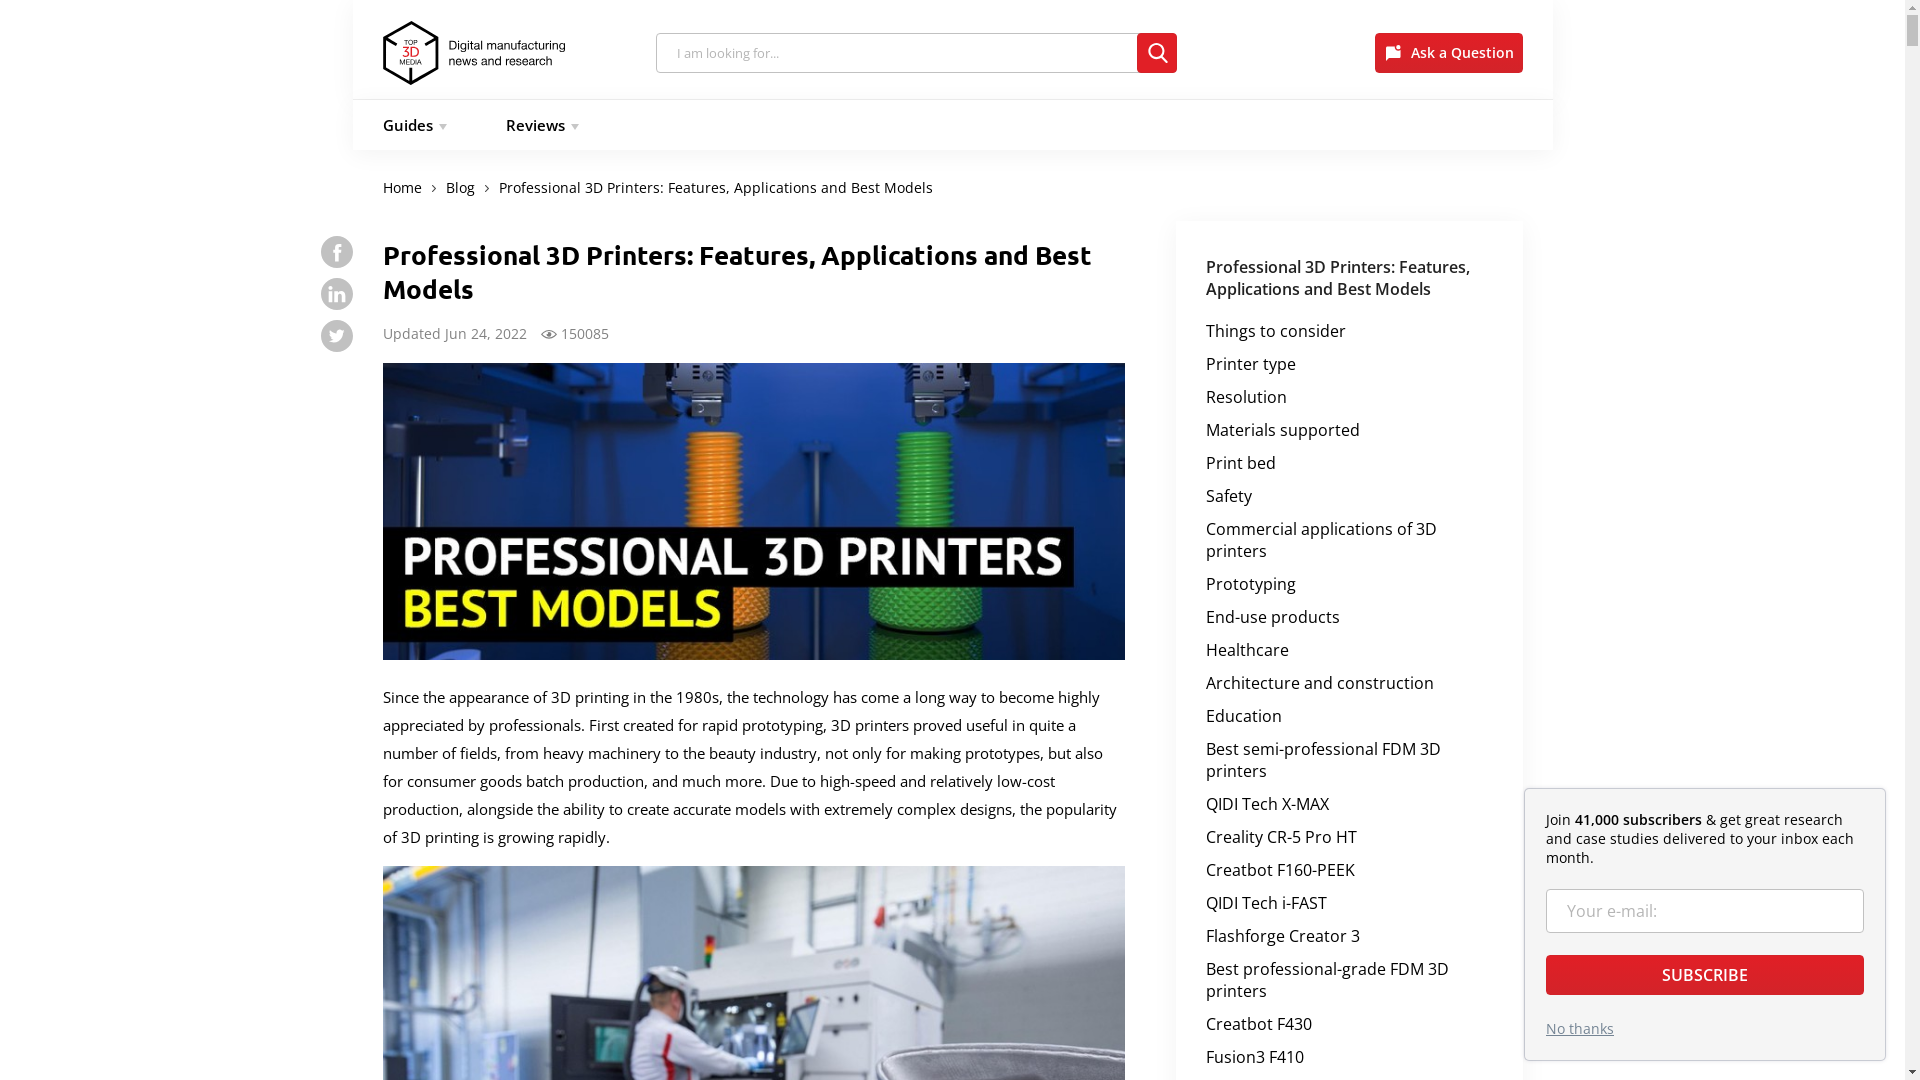 Image resolution: width=1920 pixels, height=1080 pixels. What do you see at coordinates (1259, 1024) in the screenshot?
I see `Creatbot F430` at bounding box center [1259, 1024].